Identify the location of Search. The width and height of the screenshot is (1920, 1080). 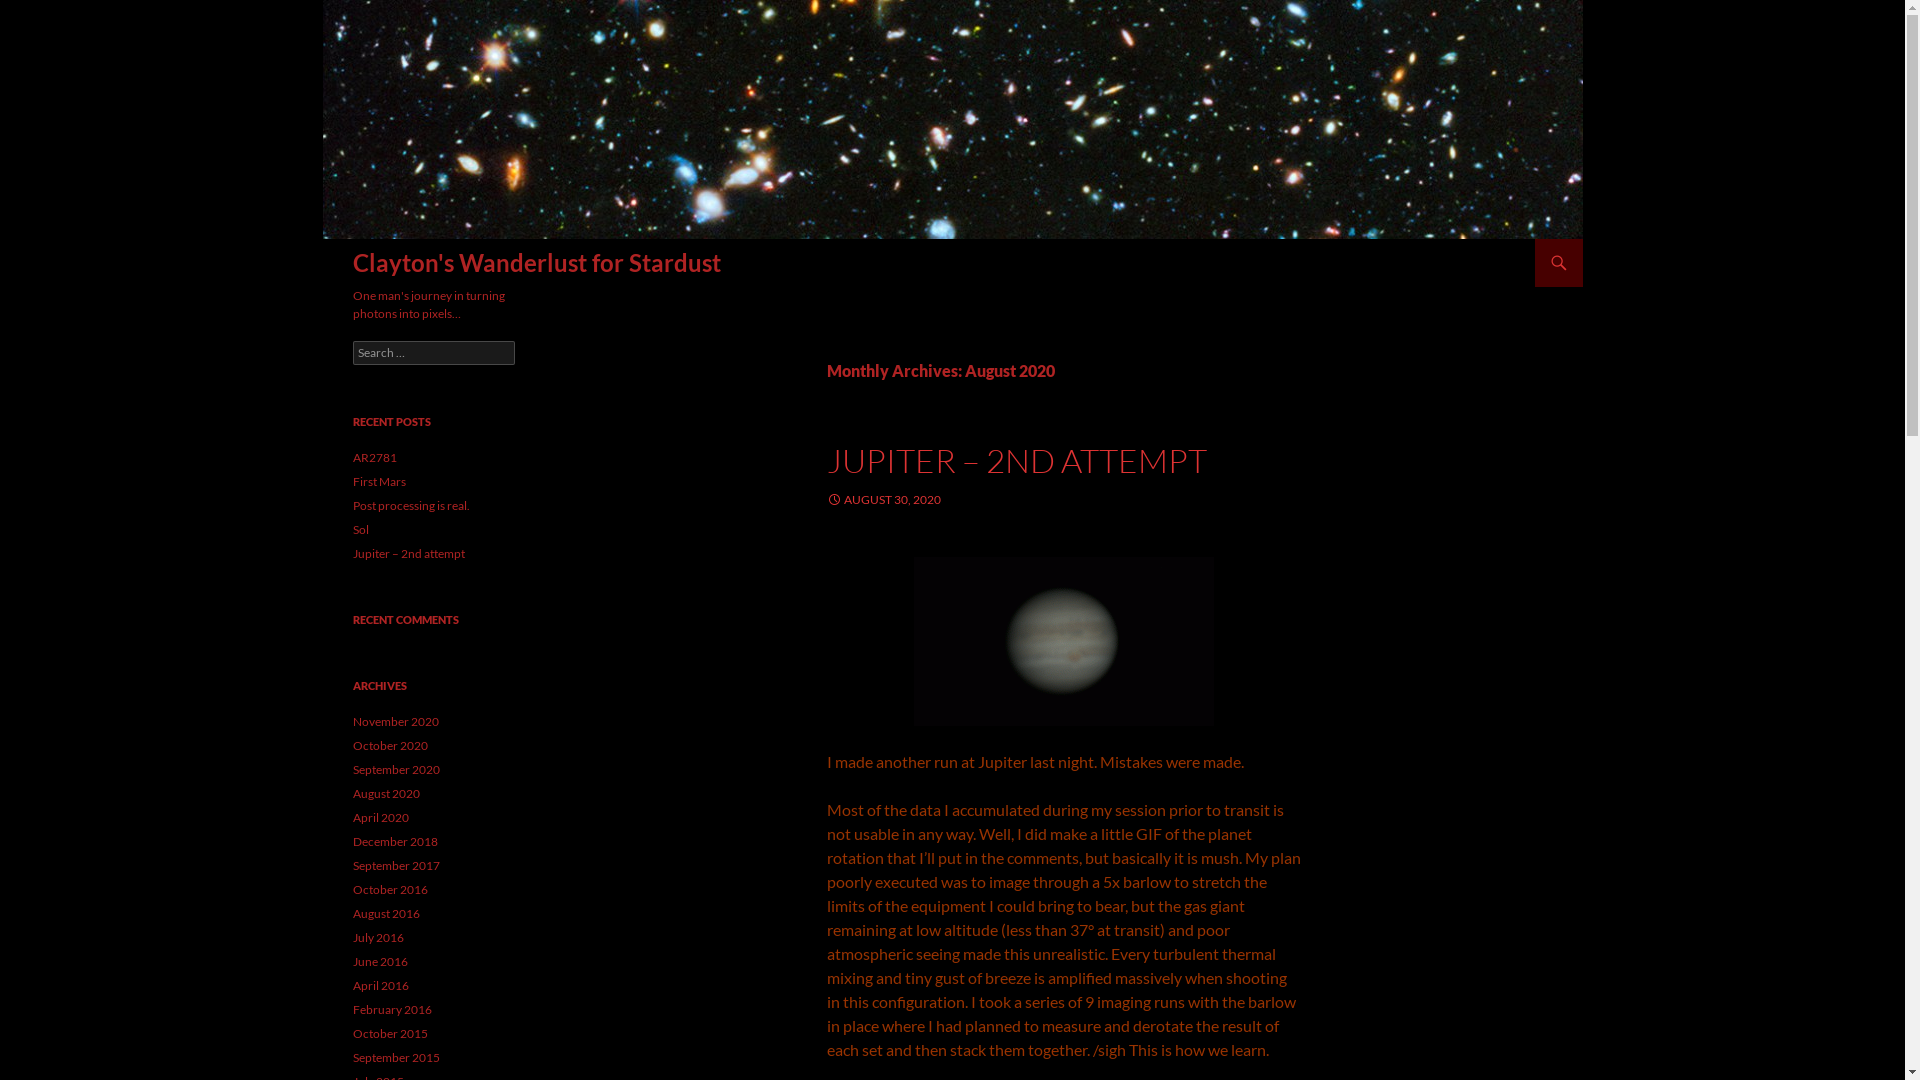
(328, 240).